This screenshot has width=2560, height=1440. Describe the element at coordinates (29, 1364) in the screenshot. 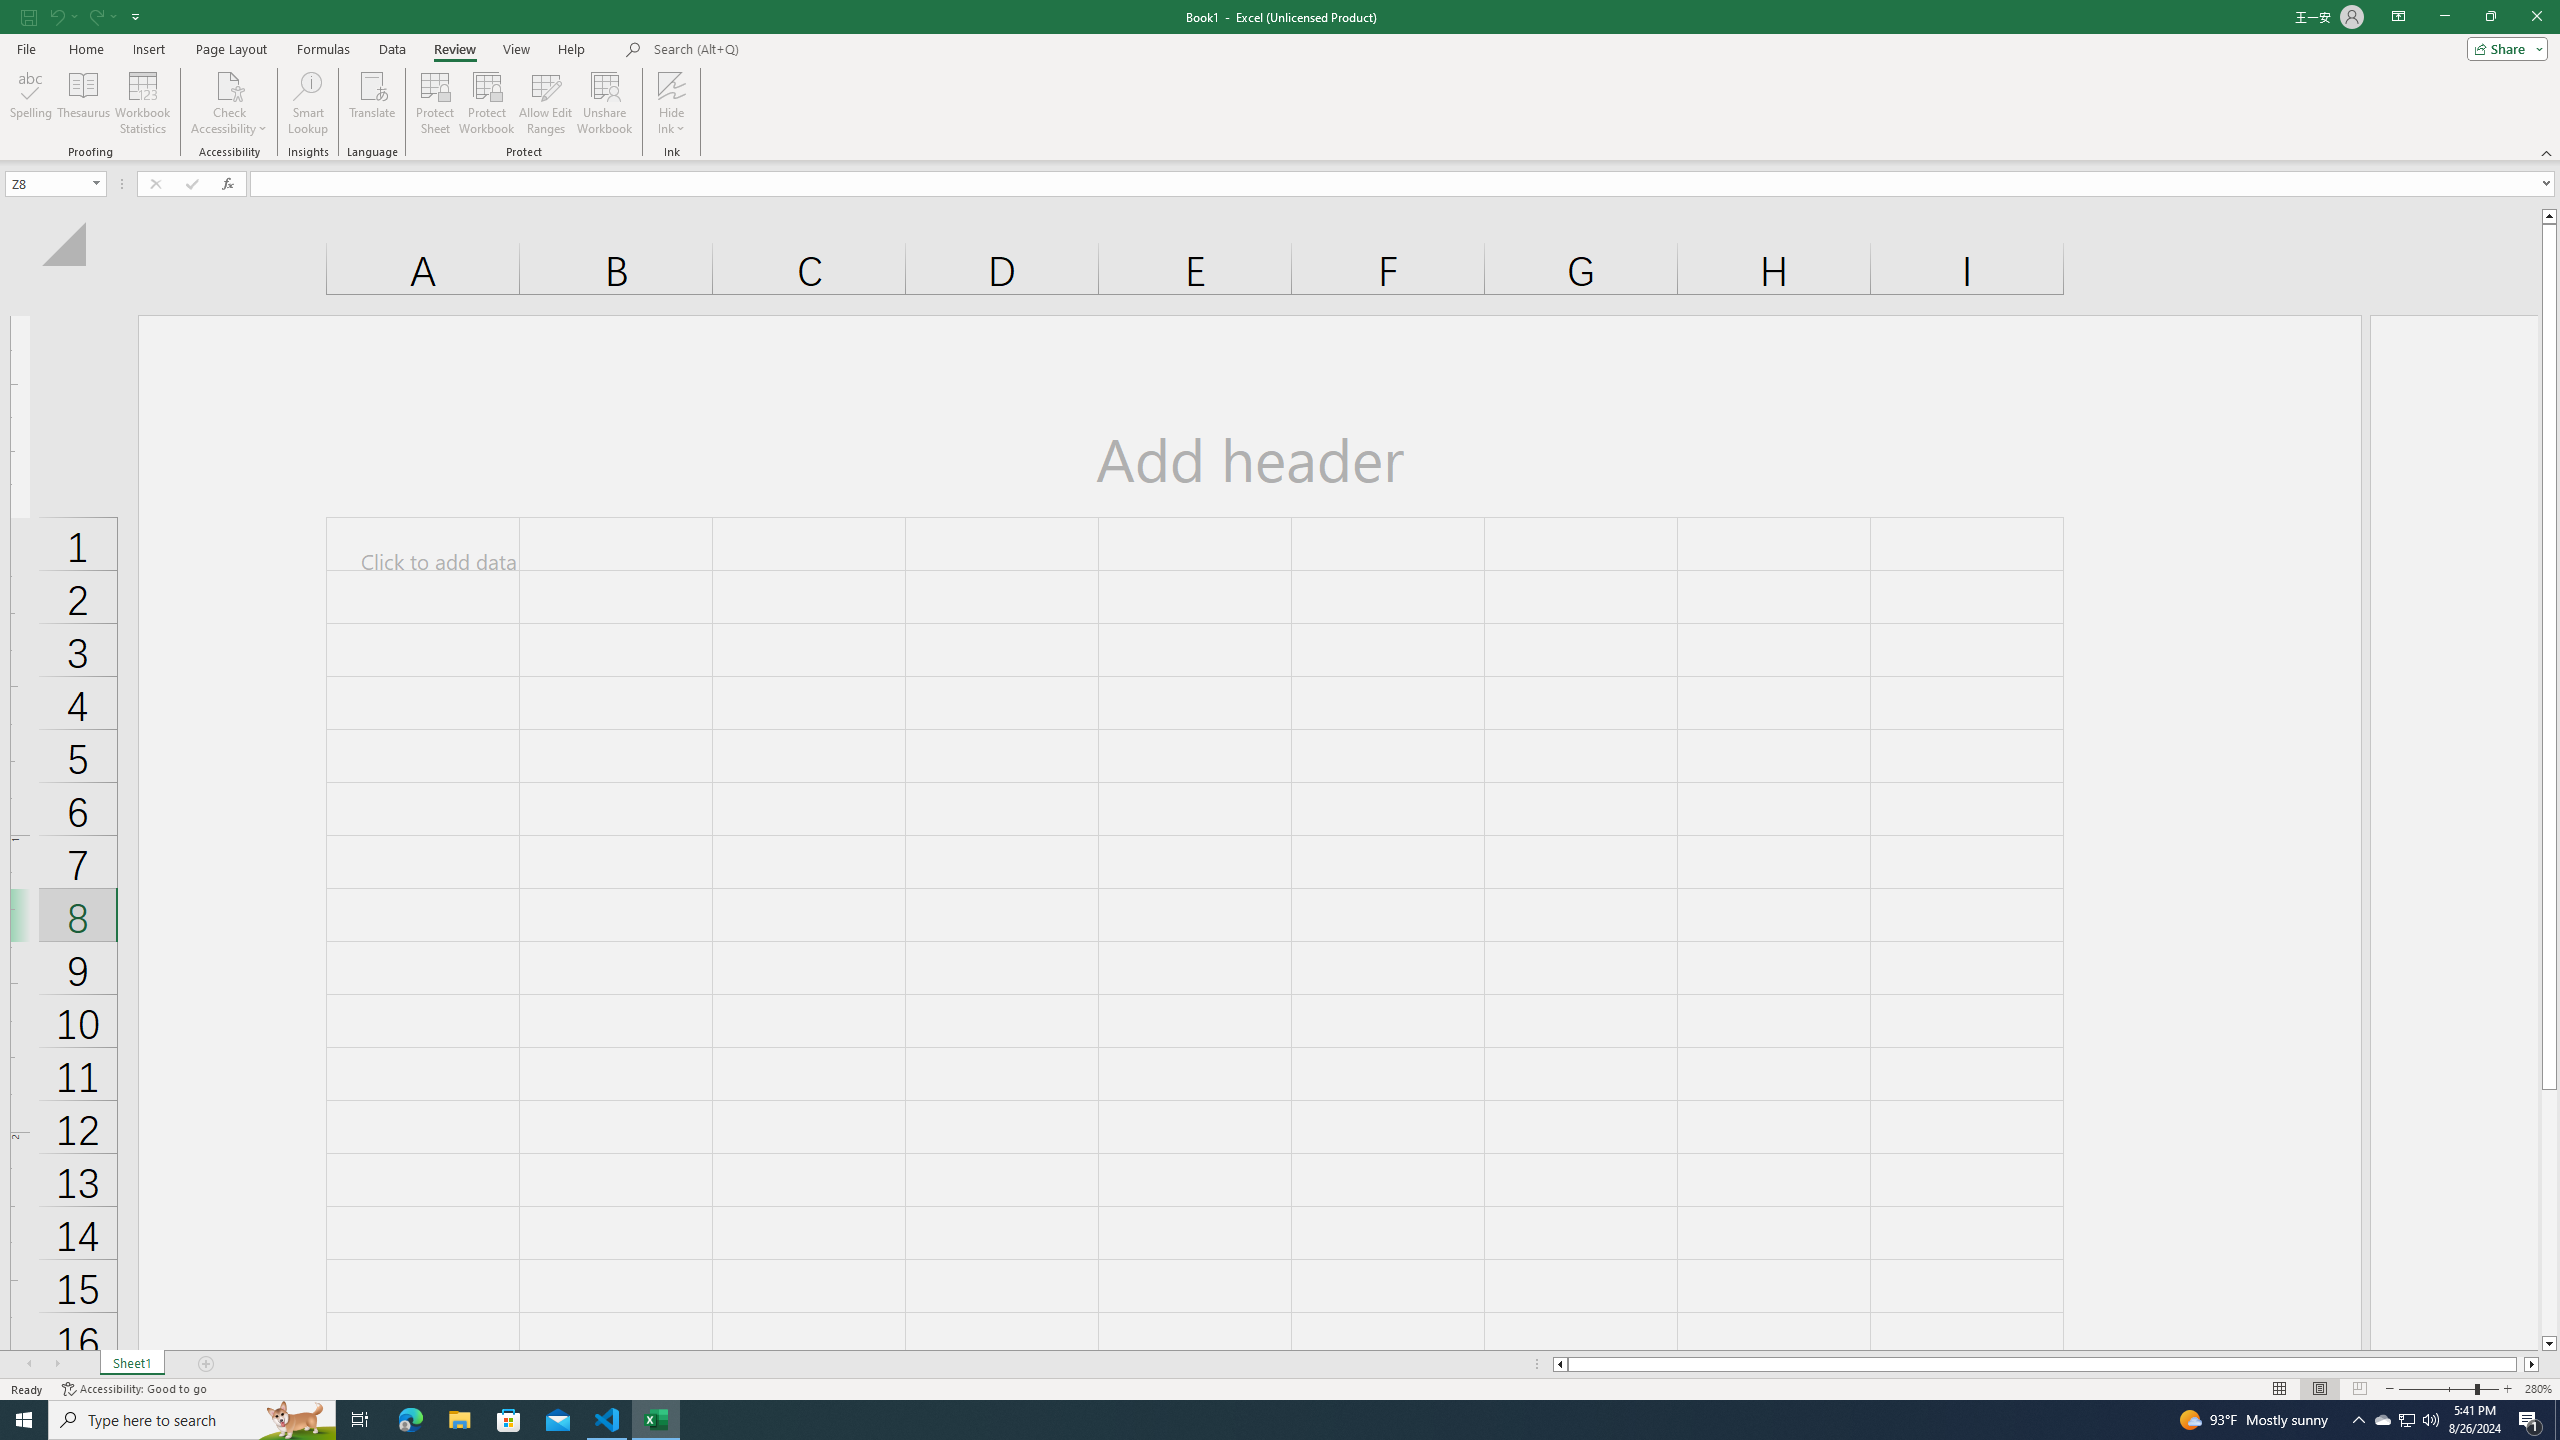

I see `Scroll Left` at that location.